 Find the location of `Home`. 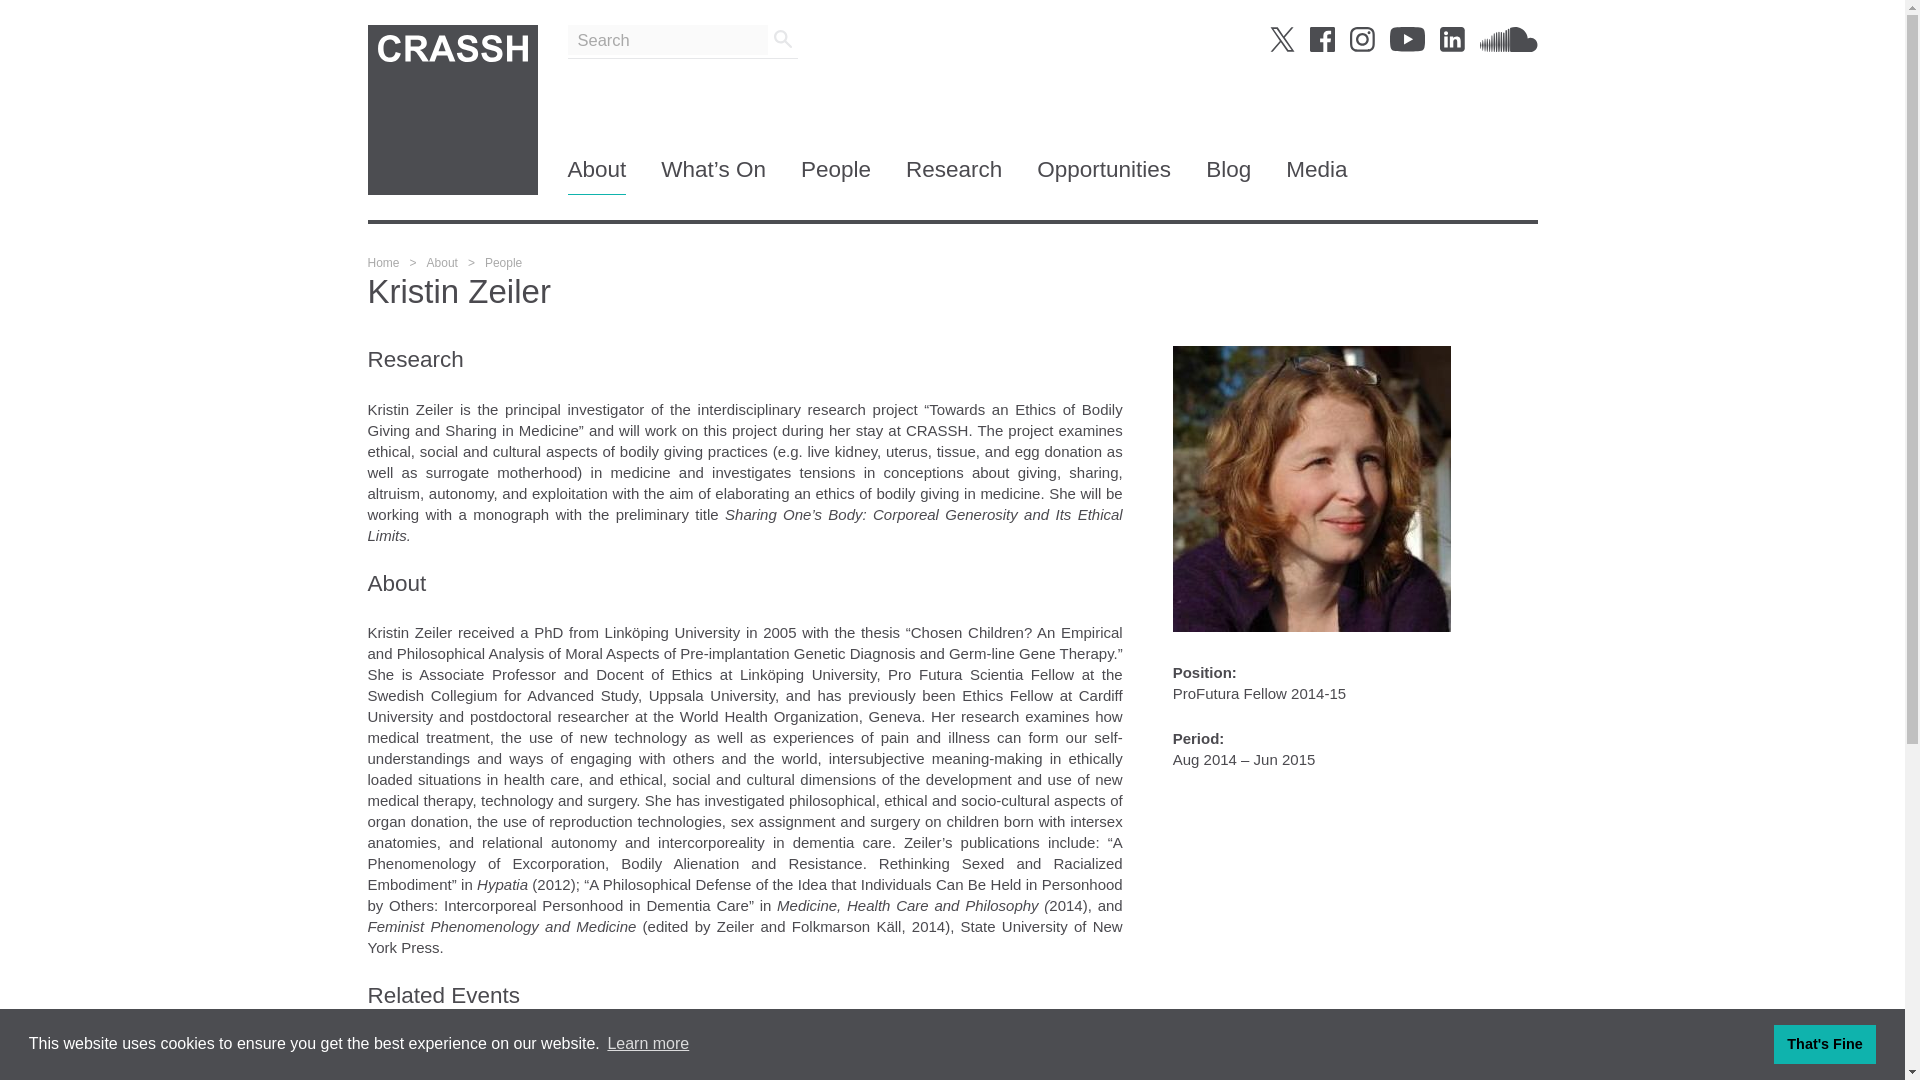

Home is located at coordinates (384, 262).